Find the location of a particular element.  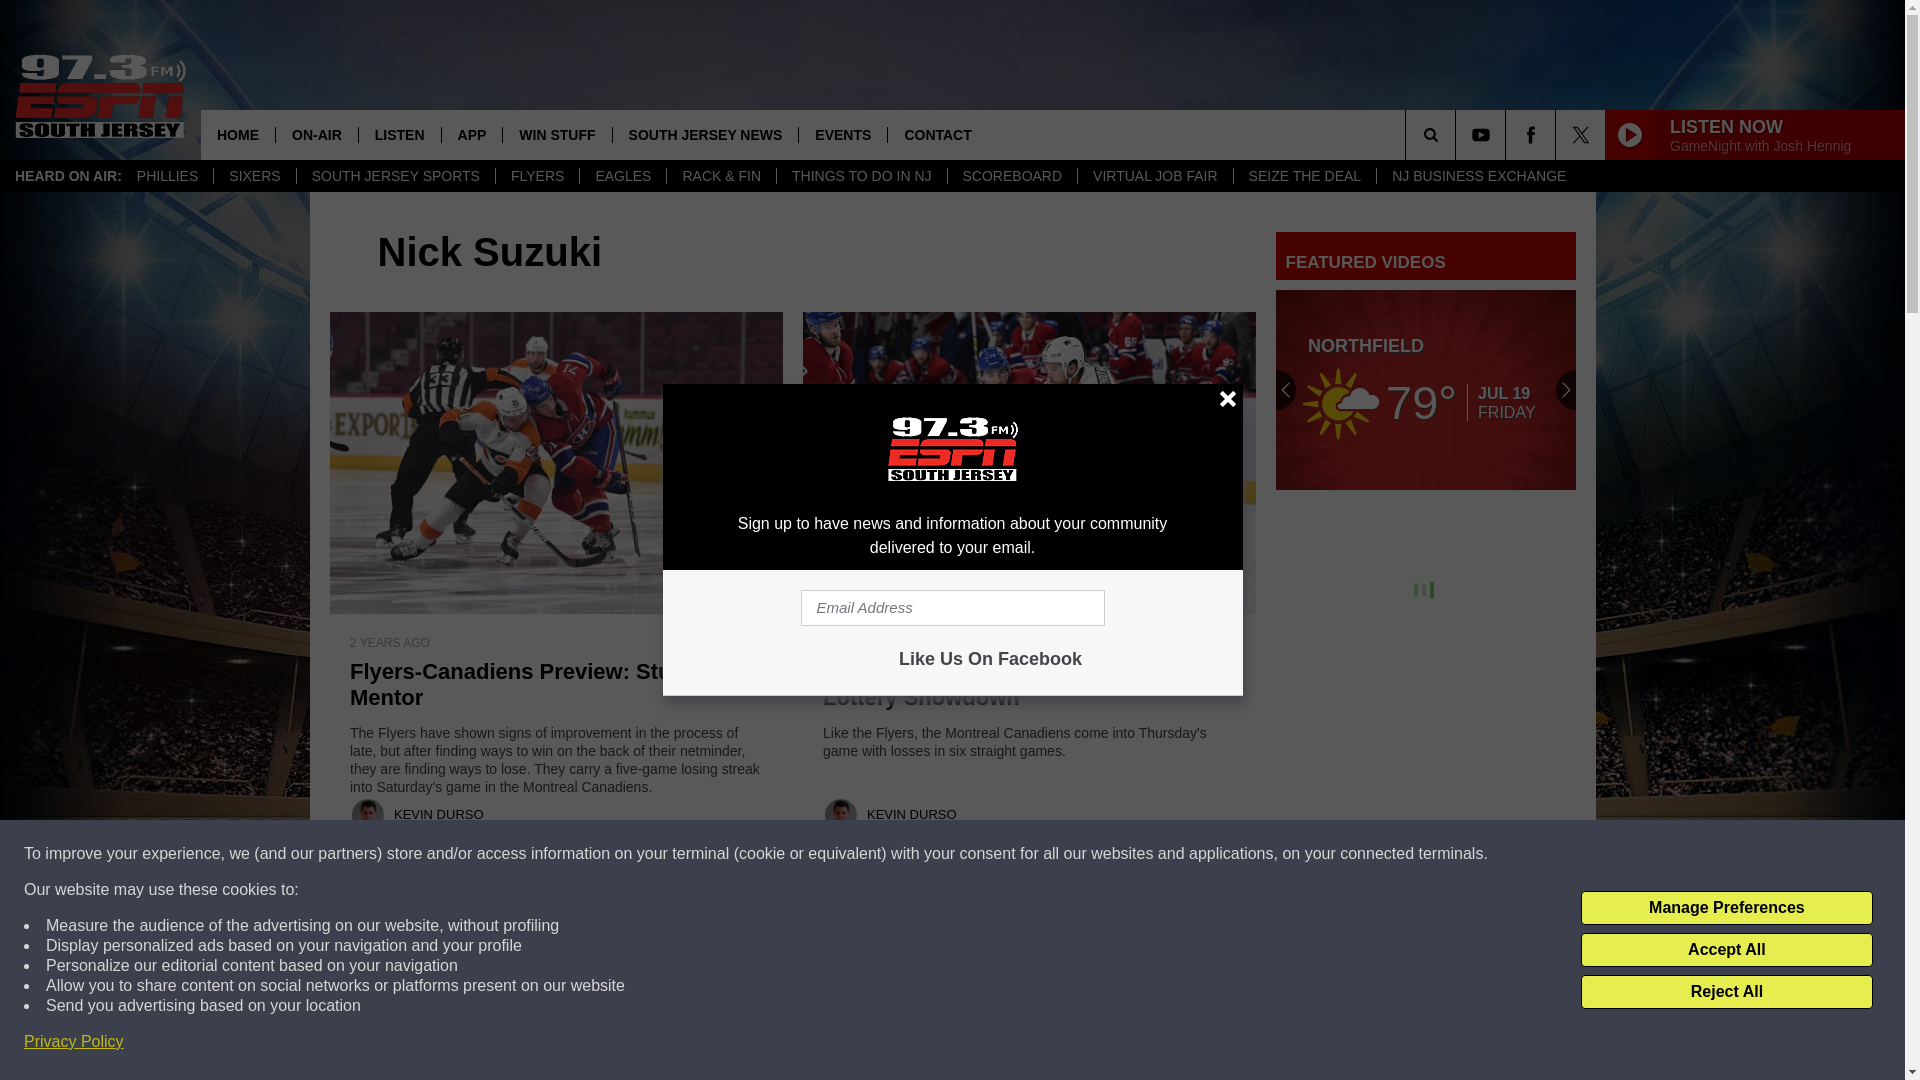

SOUTH JERSEY SPORTS is located at coordinates (395, 176).